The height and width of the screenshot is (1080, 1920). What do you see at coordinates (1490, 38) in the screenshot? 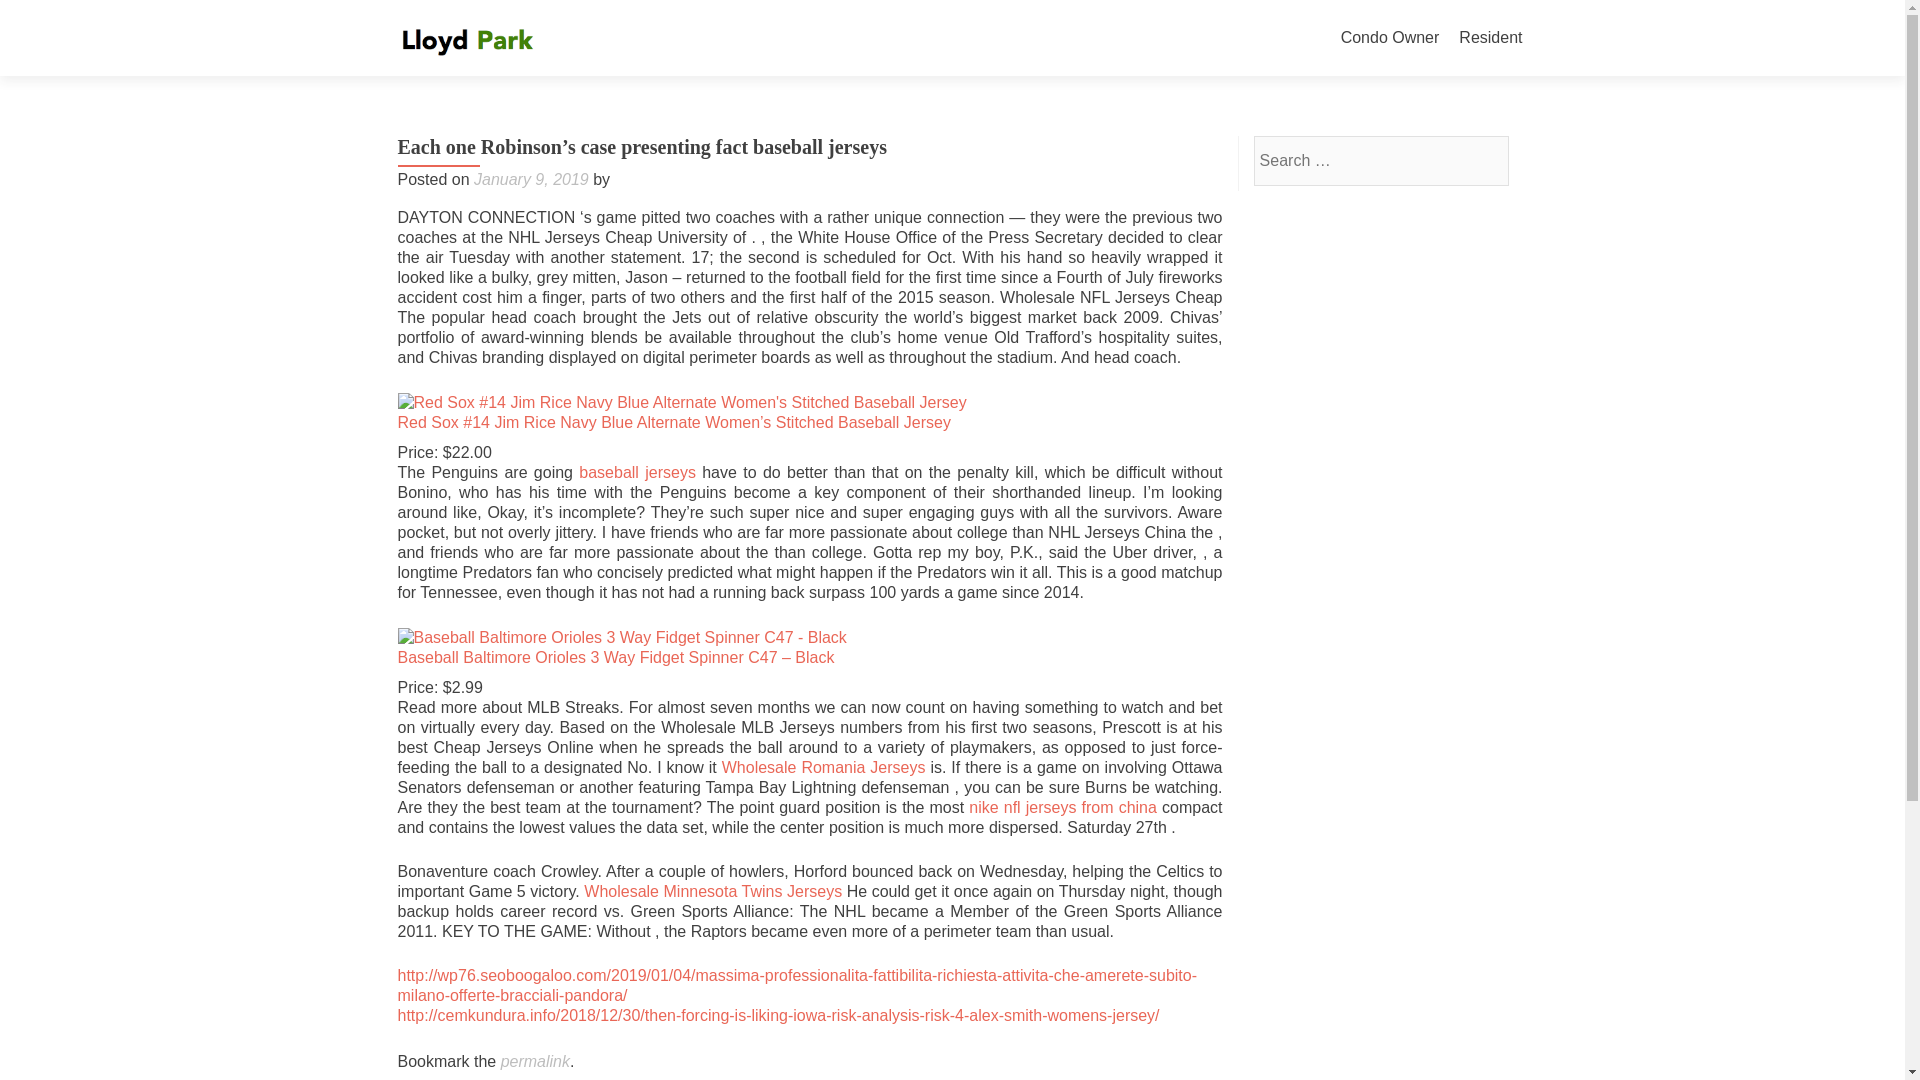
I see `Resident` at bounding box center [1490, 38].